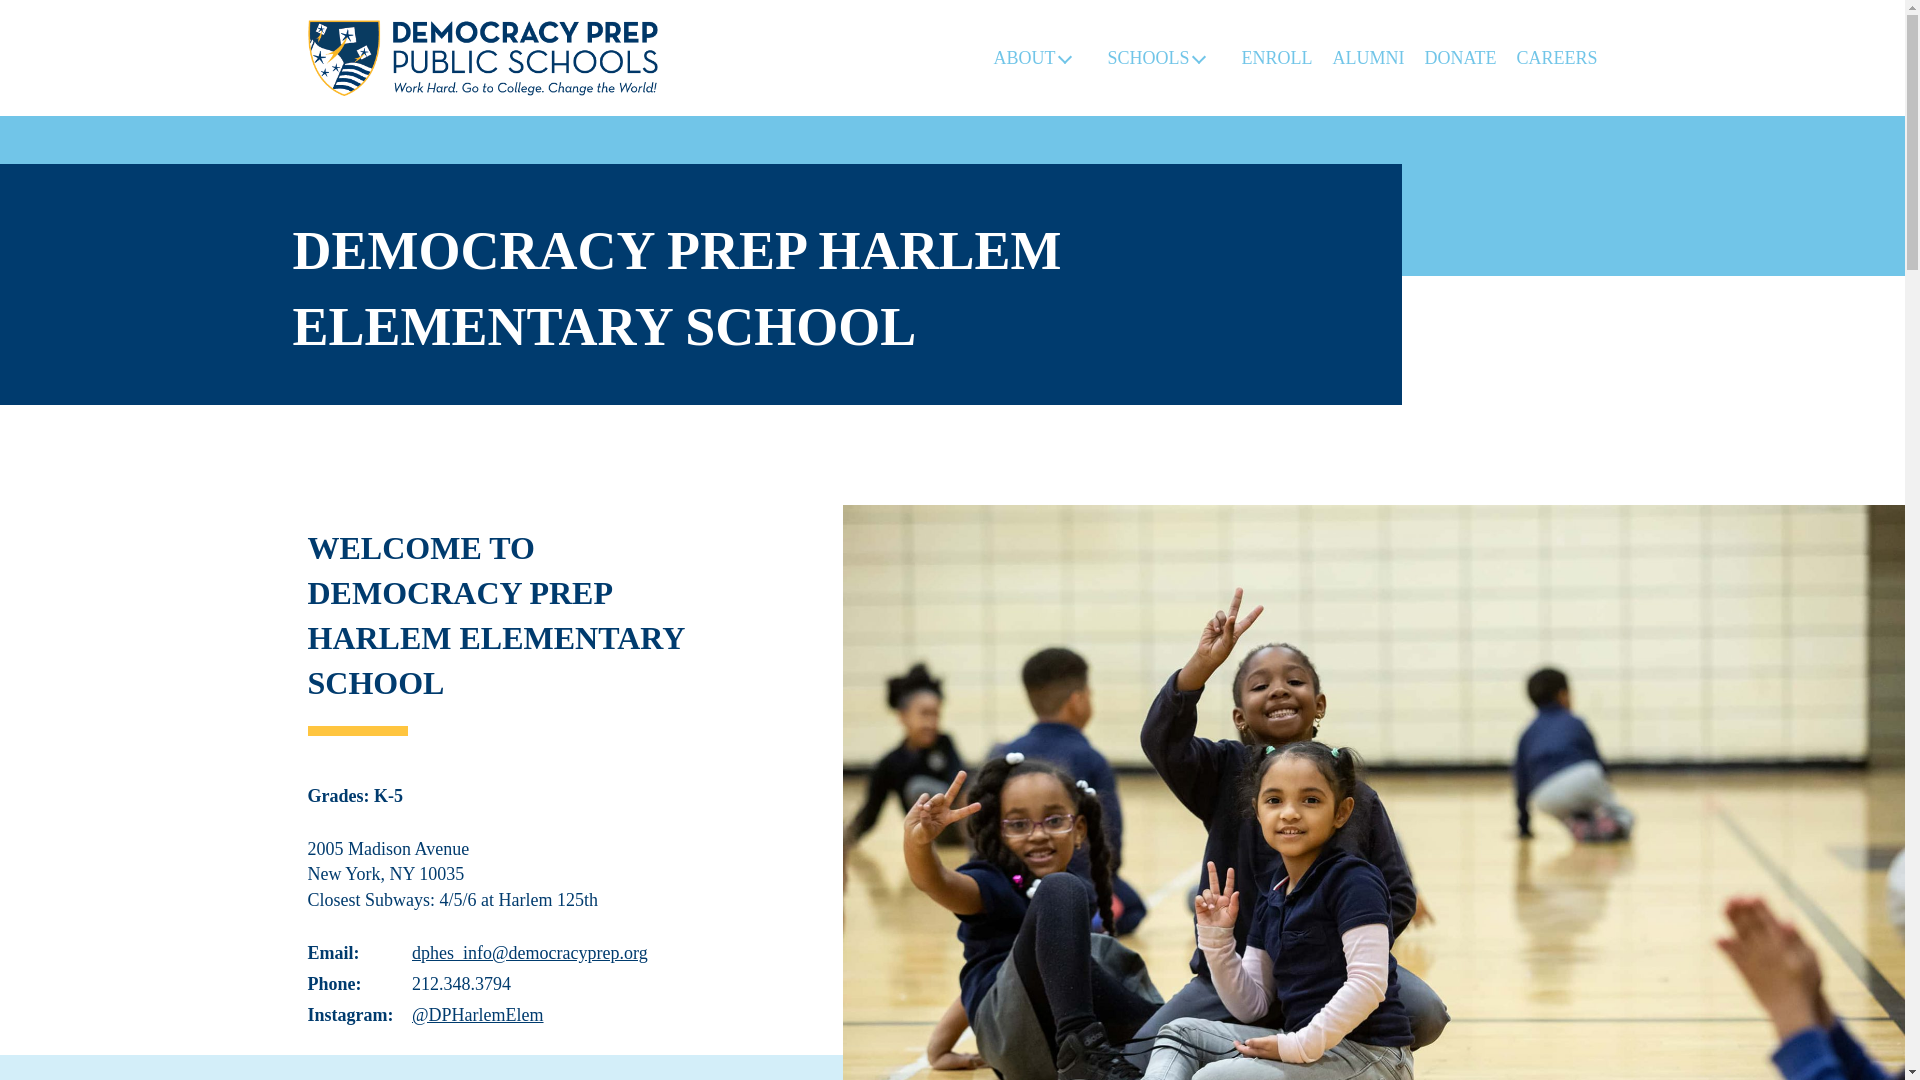 The width and height of the screenshot is (1920, 1080). What do you see at coordinates (1034, 57) in the screenshot?
I see `ABOUT` at bounding box center [1034, 57].